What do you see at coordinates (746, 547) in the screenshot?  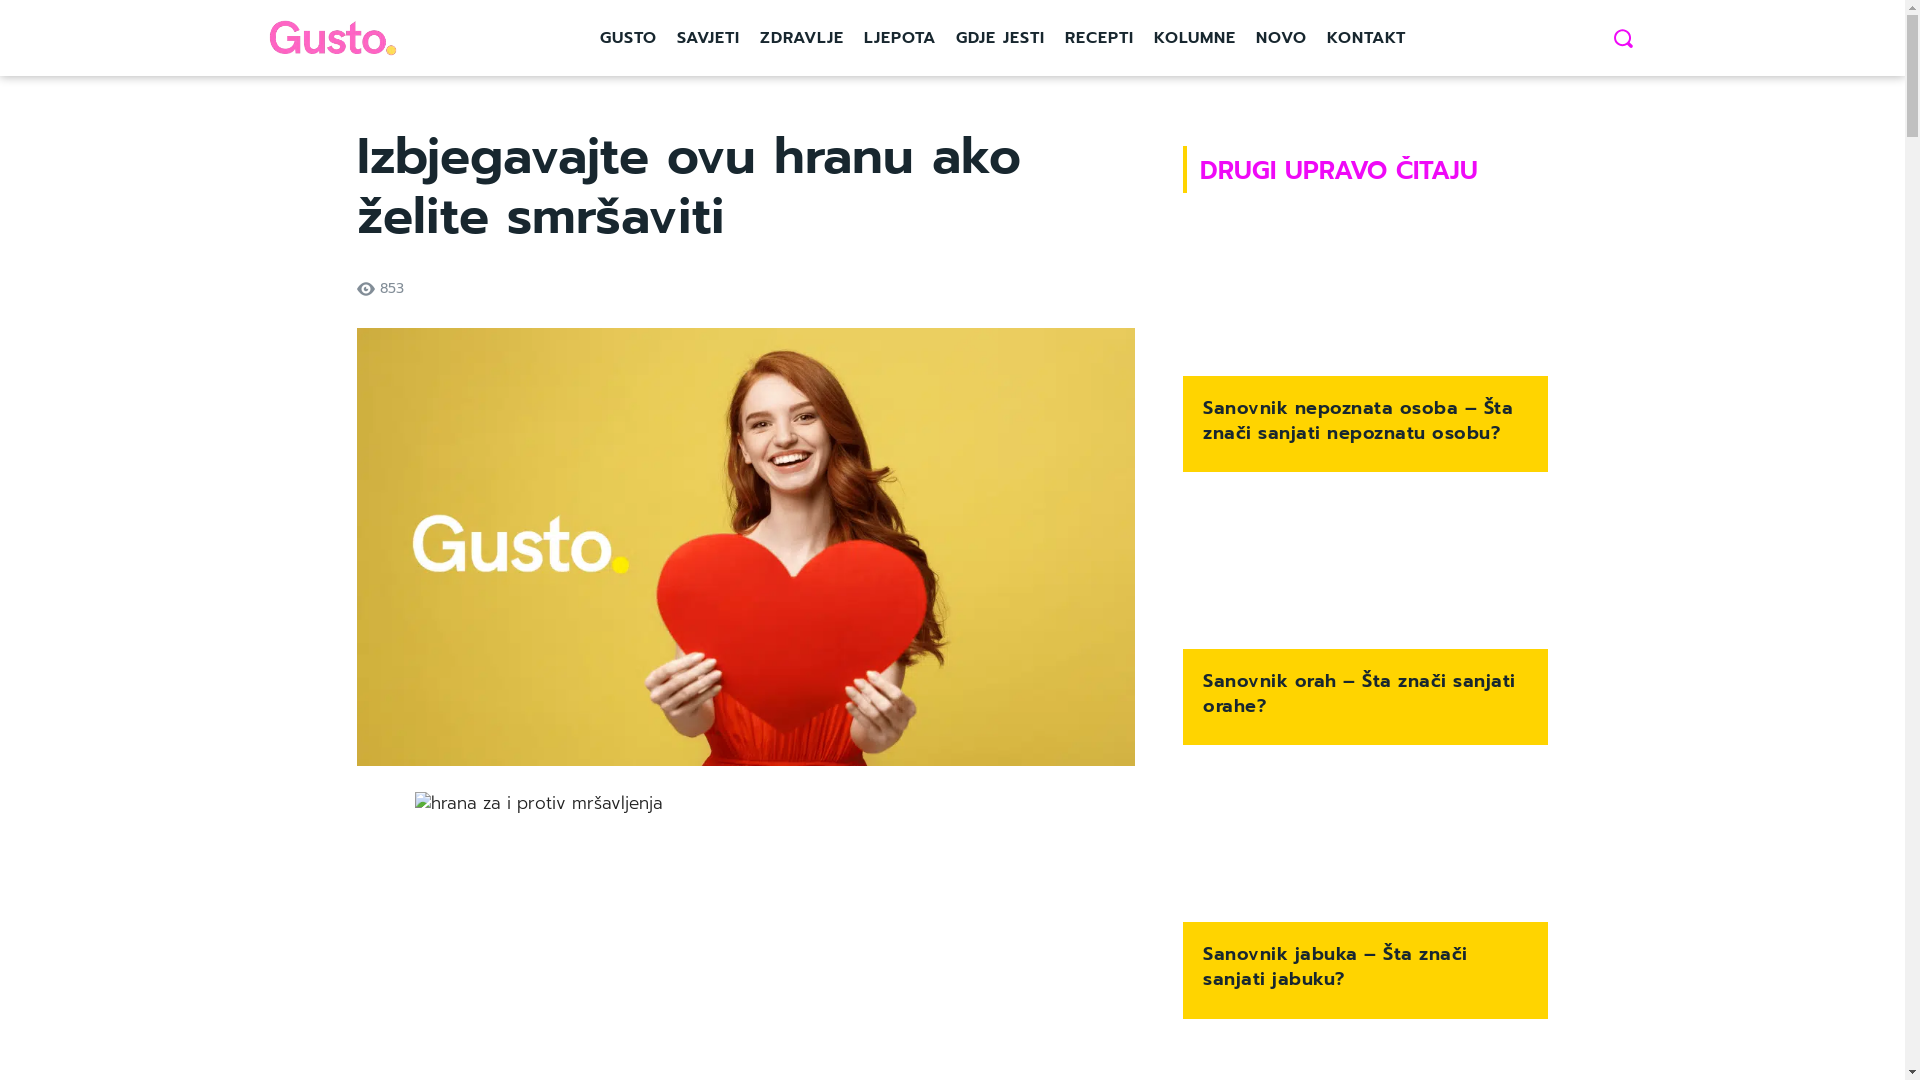 I see `gusto (6)` at bounding box center [746, 547].